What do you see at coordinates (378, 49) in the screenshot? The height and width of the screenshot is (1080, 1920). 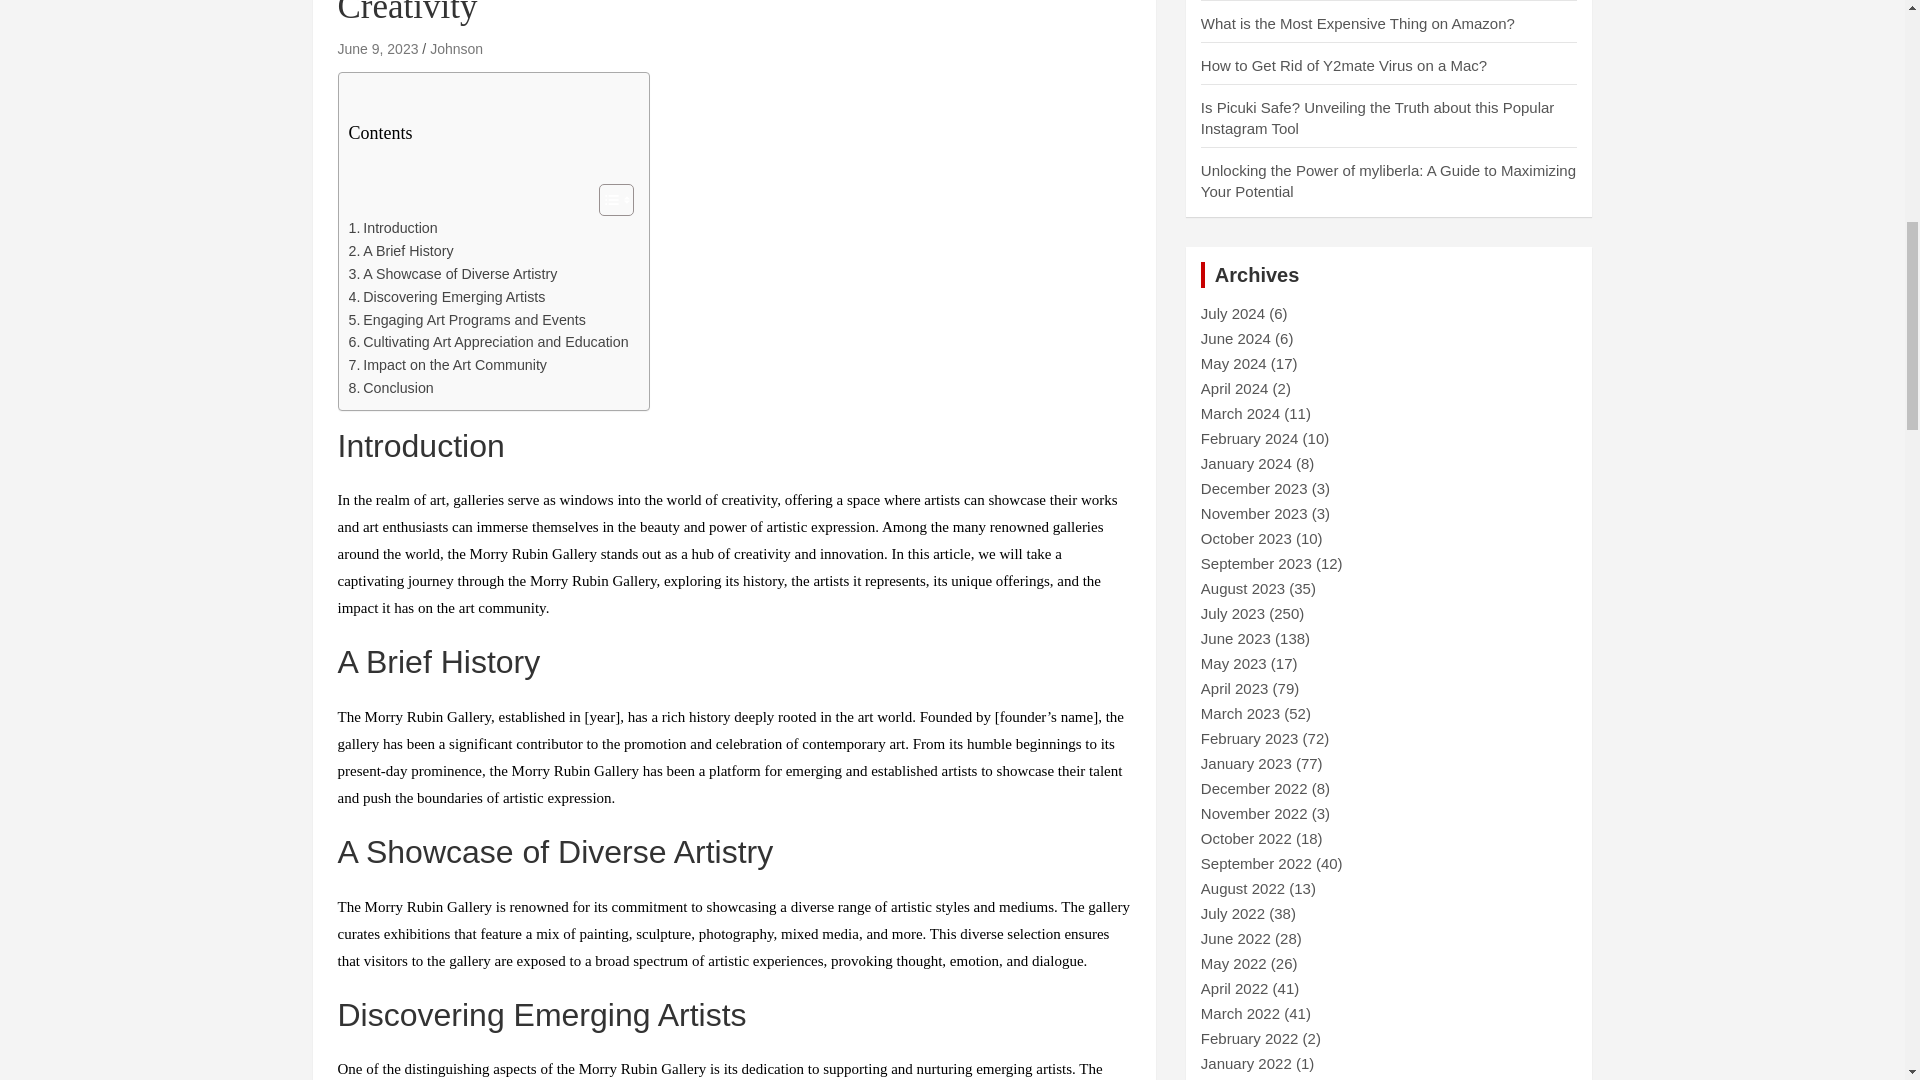 I see `Morry Rubin Gallery: A Journey through Art and Creativity` at bounding box center [378, 49].